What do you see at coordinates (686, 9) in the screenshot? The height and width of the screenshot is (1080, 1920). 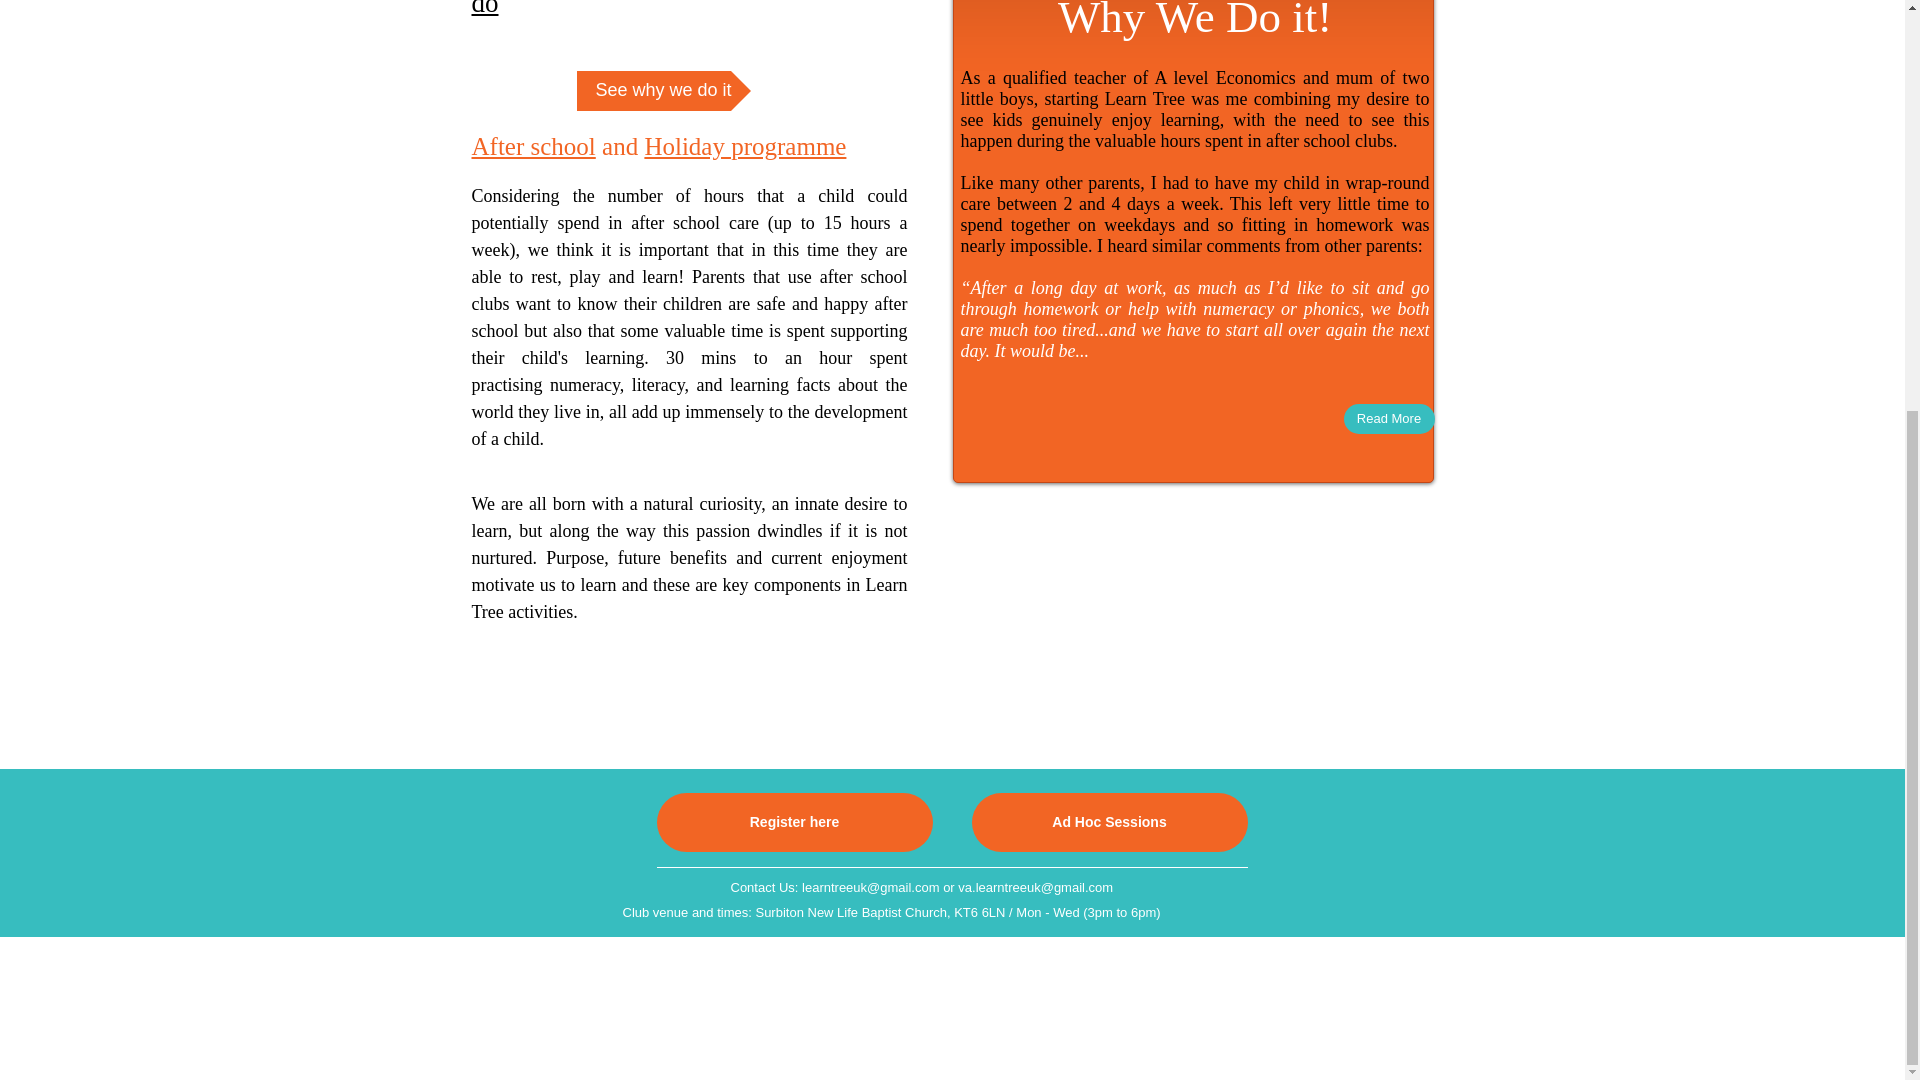 I see `what we do` at bounding box center [686, 9].